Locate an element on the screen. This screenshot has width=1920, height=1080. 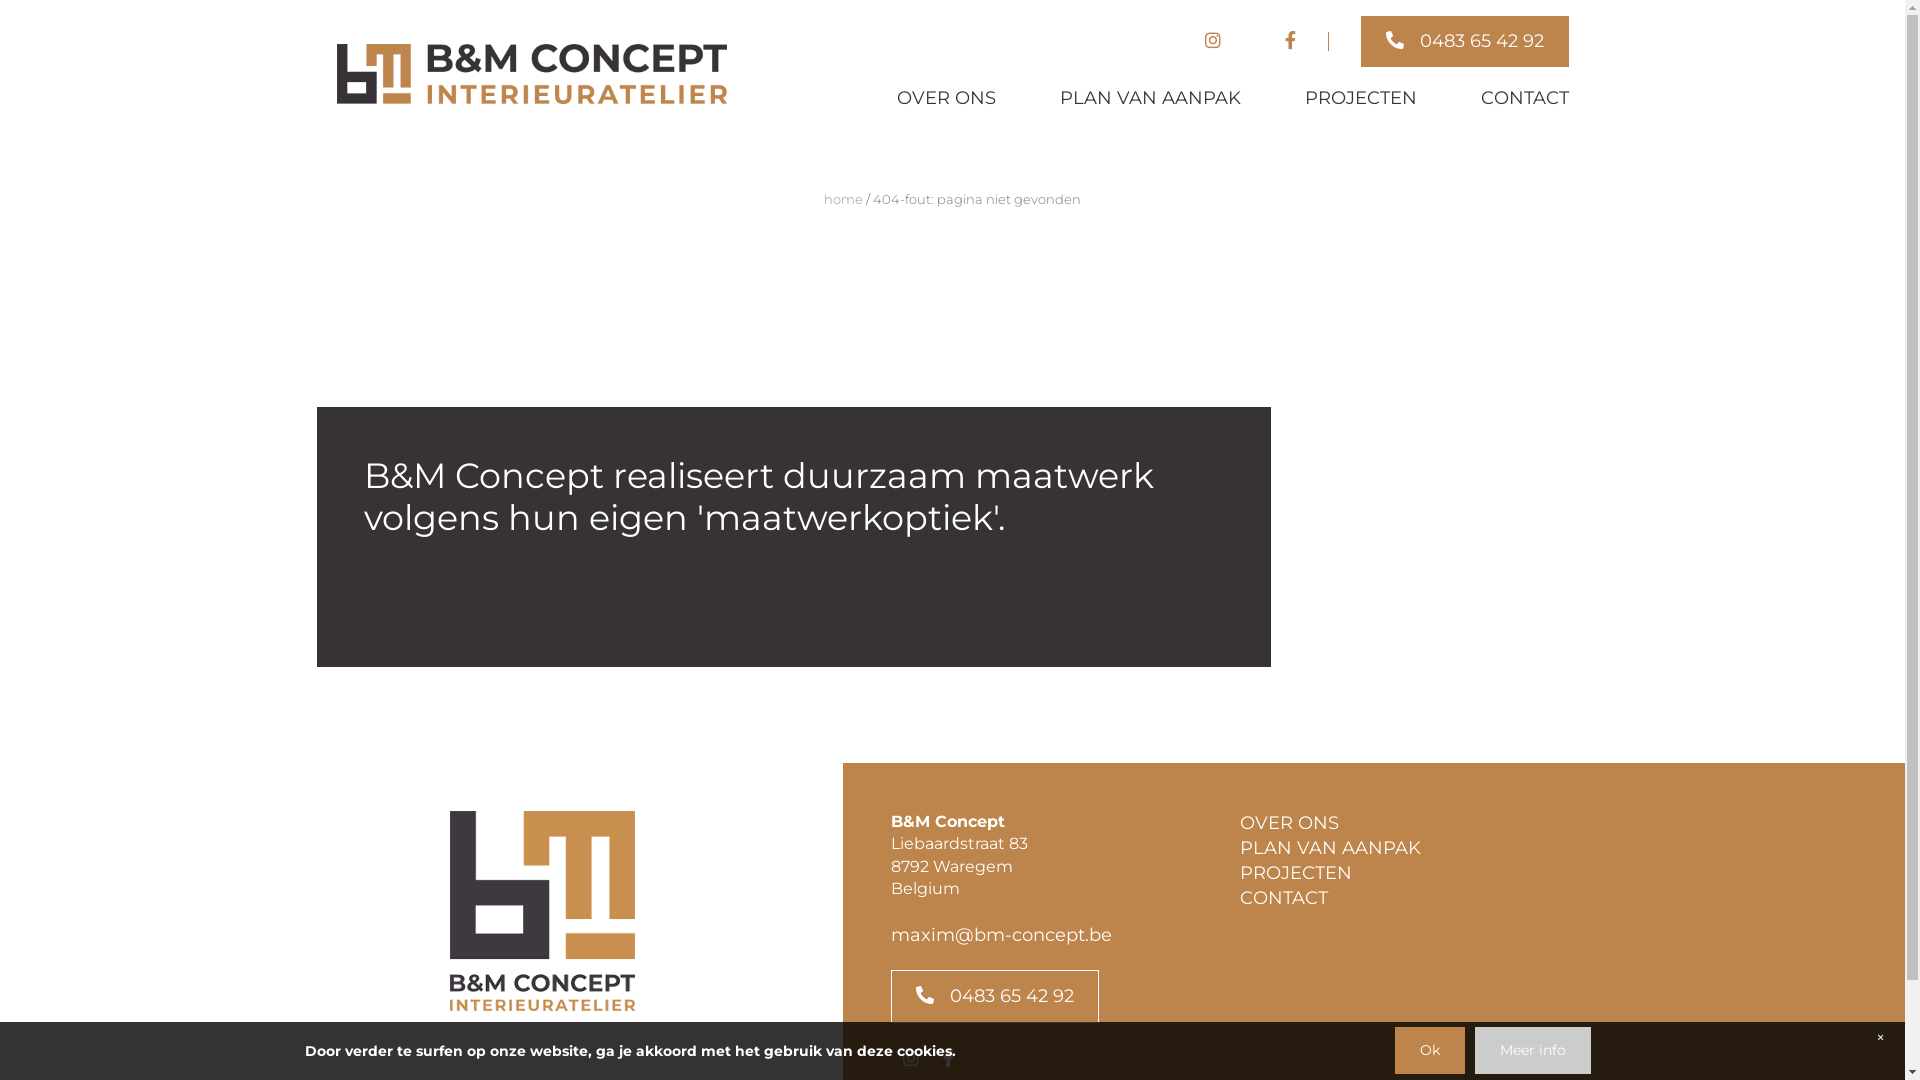
PLAN VAN AANPAK is located at coordinates (1330, 848).